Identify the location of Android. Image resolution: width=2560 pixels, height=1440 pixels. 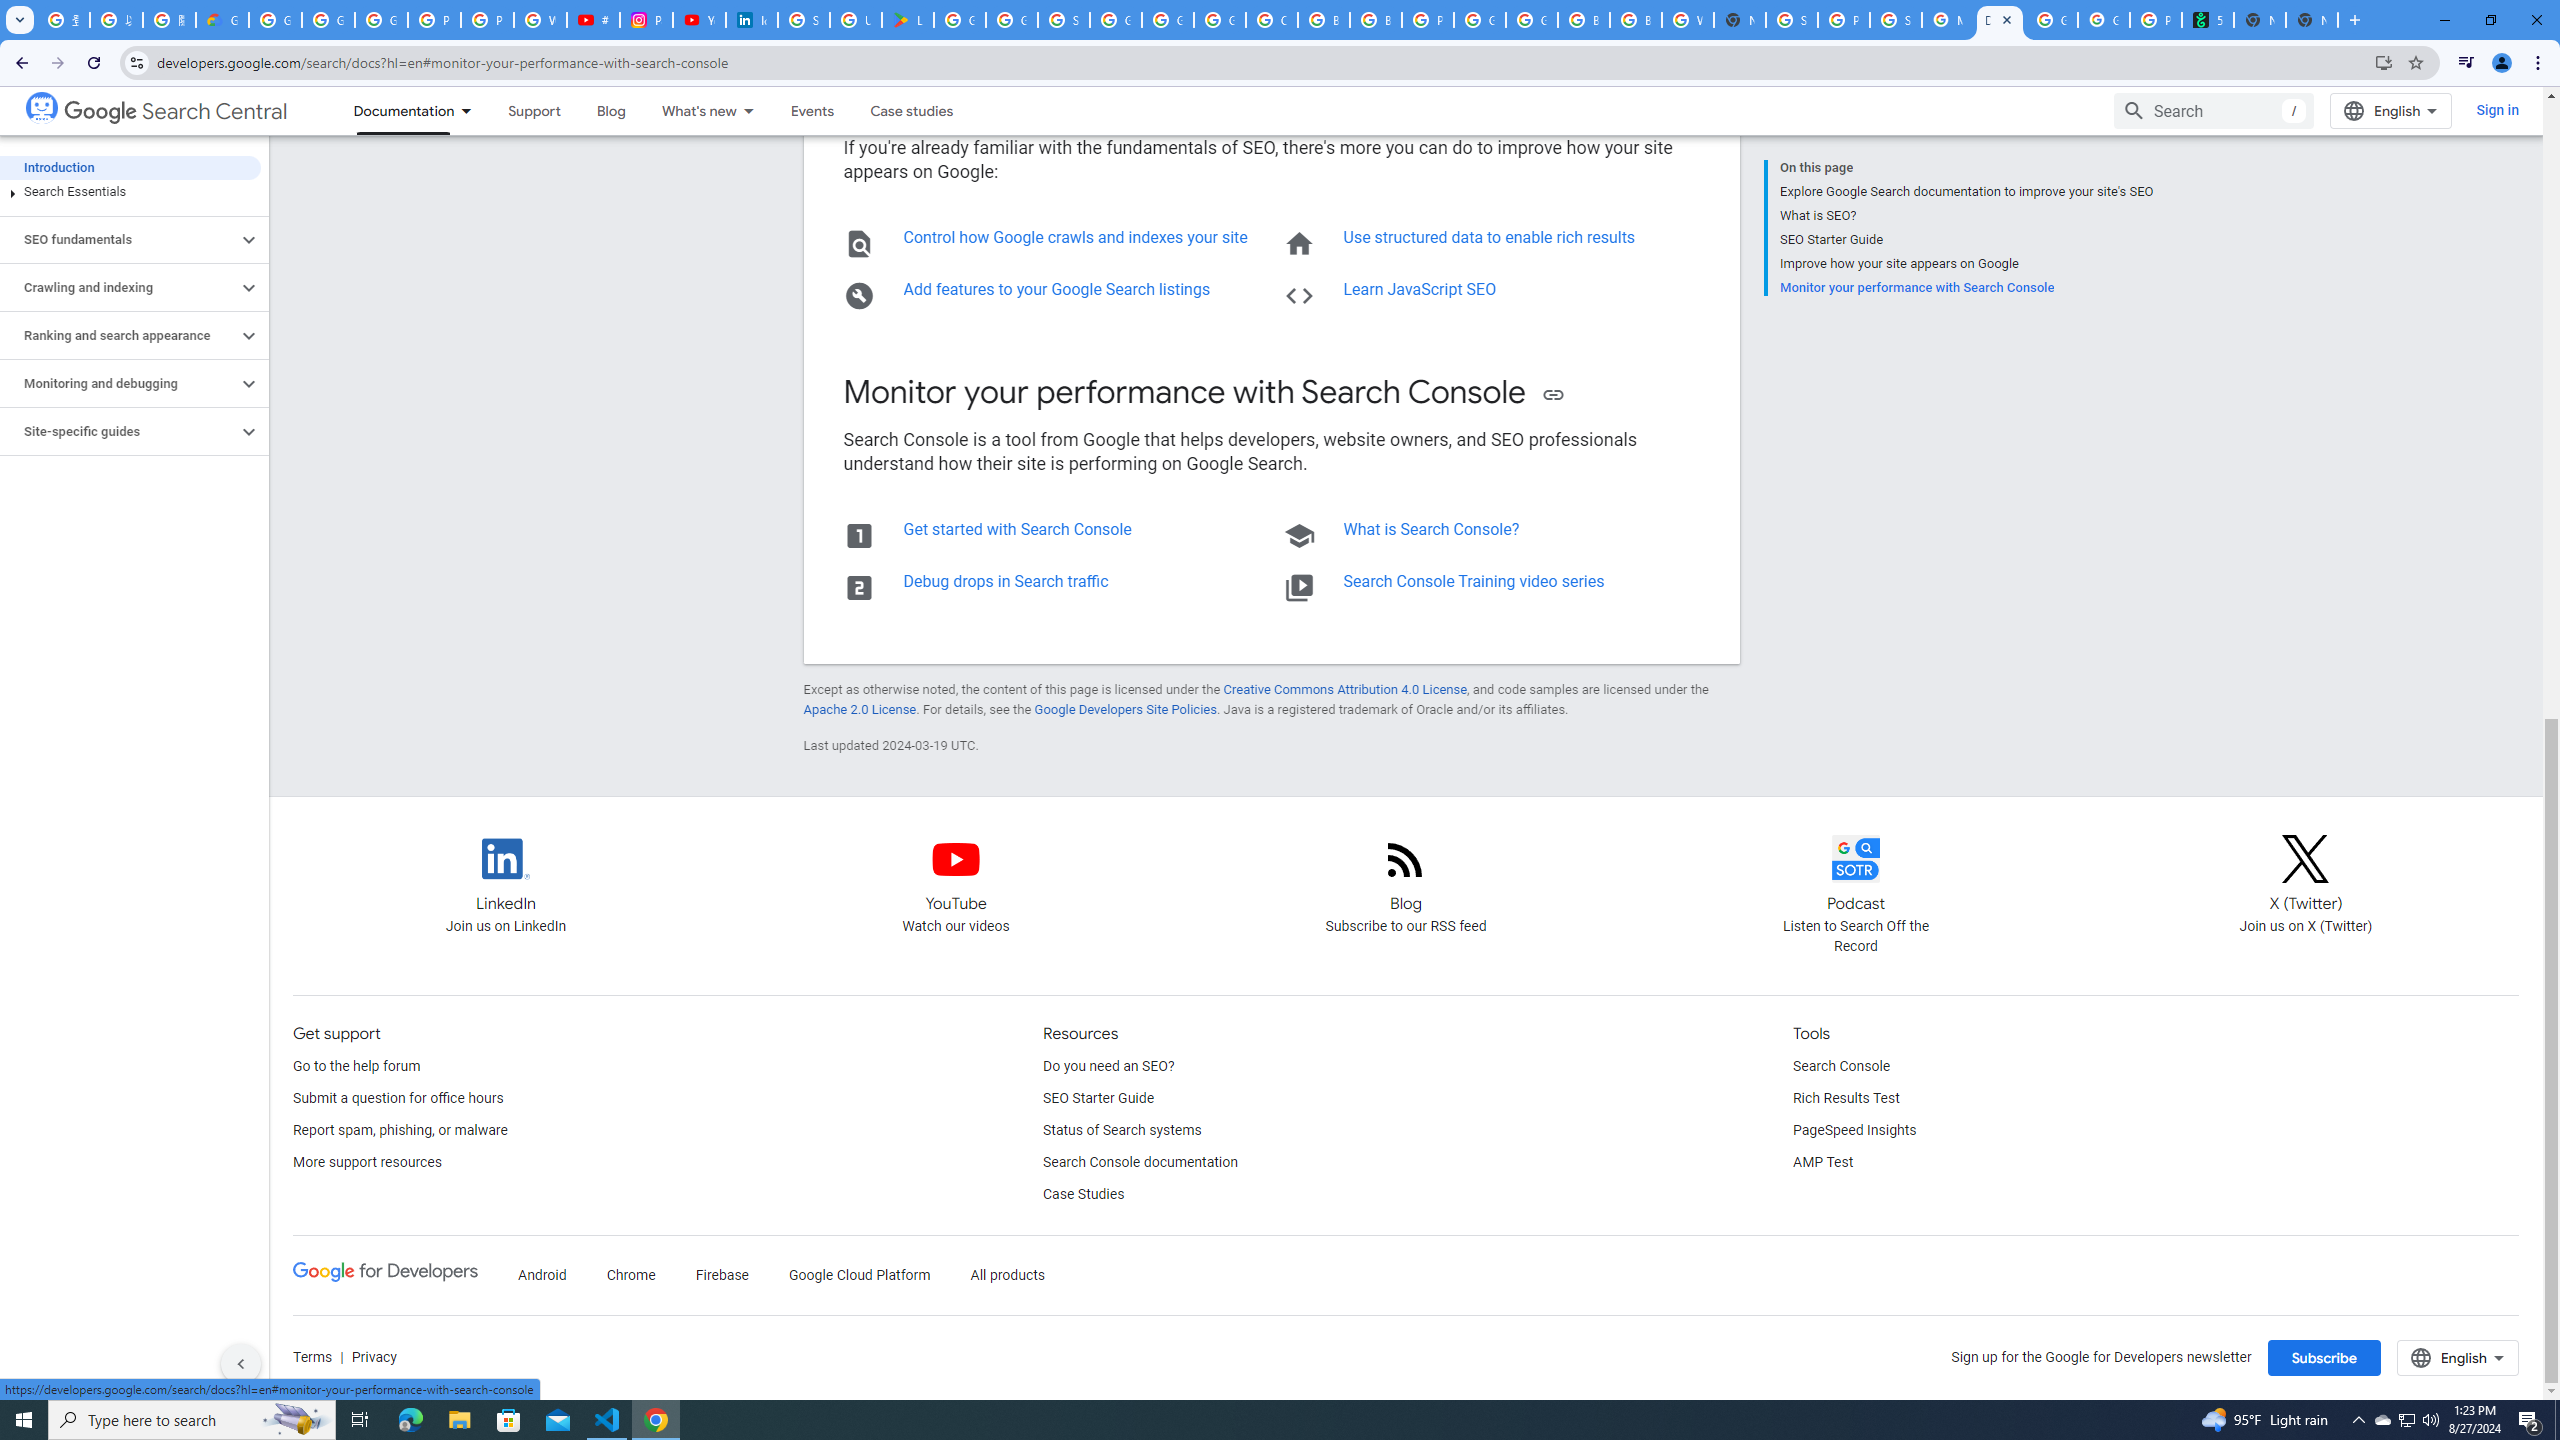
(541, 1276).